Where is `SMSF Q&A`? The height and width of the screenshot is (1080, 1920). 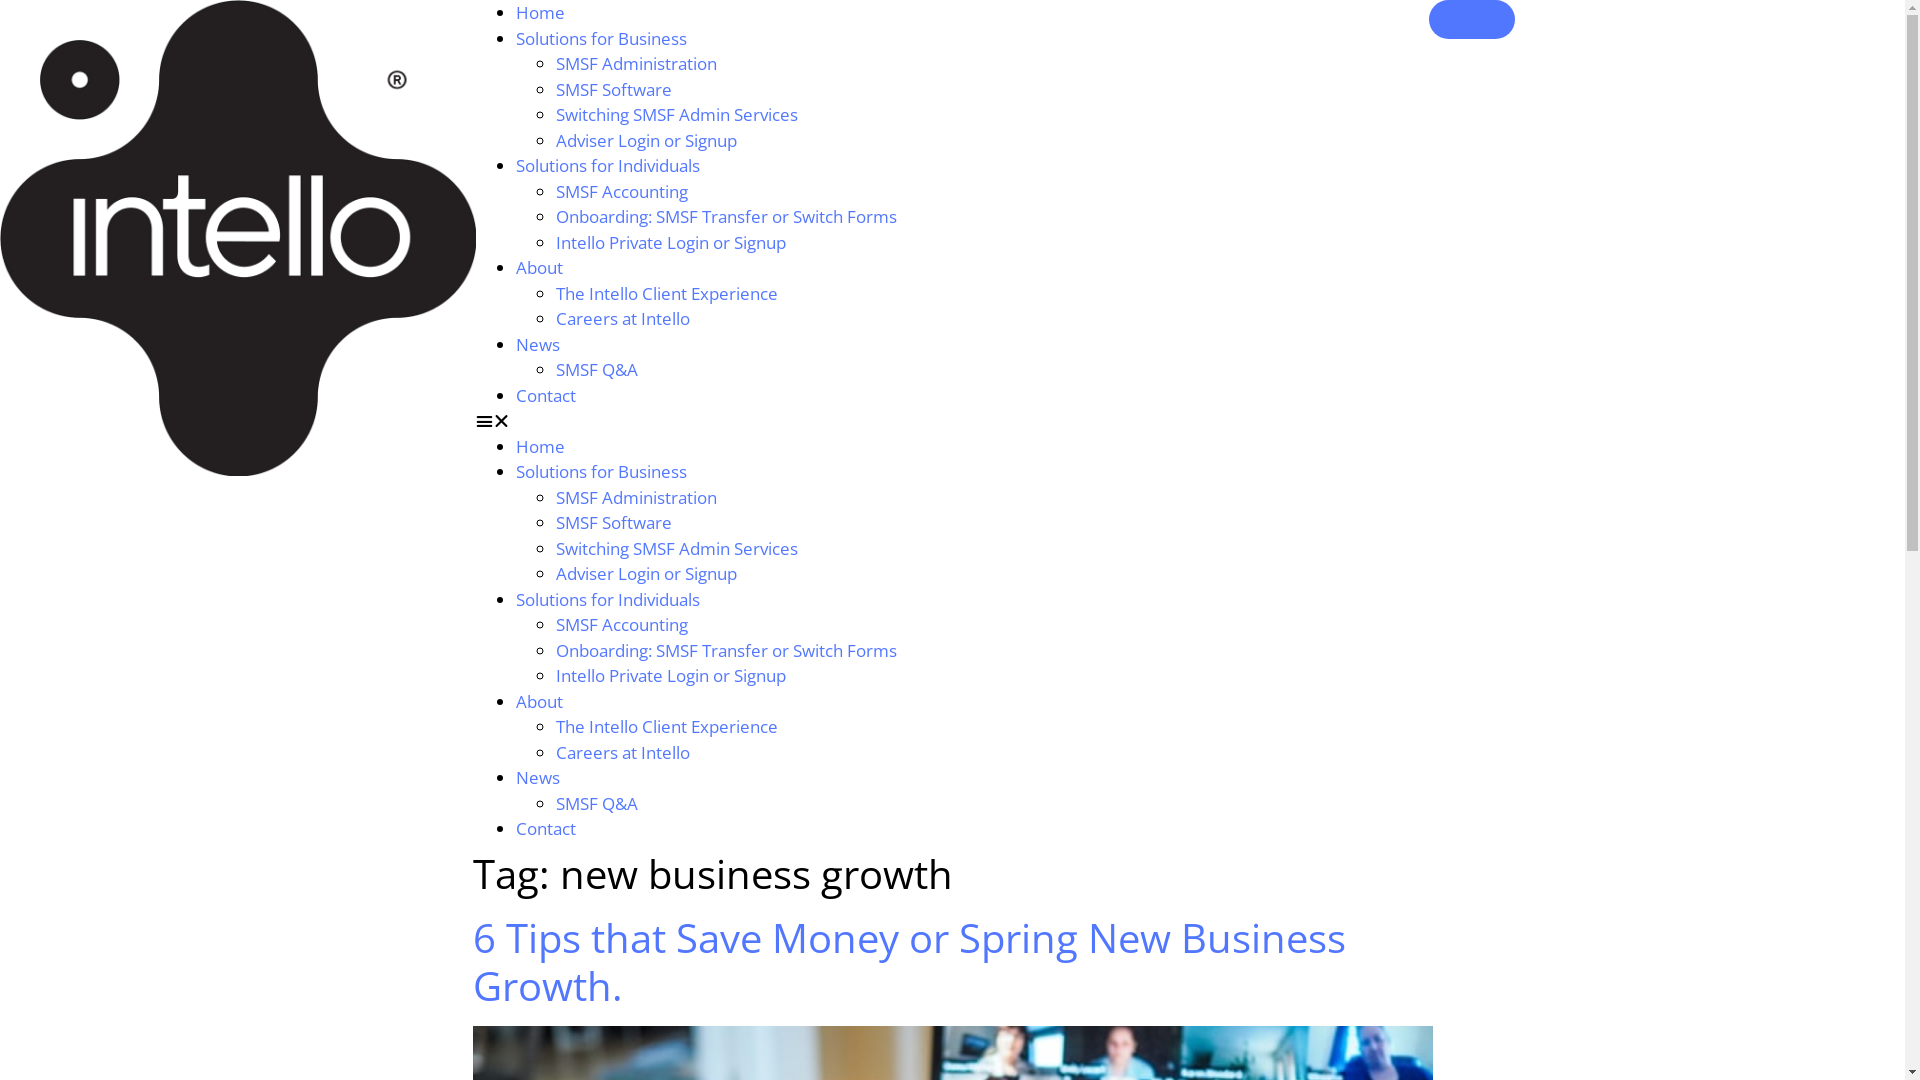
SMSF Q&A is located at coordinates (597, 370).